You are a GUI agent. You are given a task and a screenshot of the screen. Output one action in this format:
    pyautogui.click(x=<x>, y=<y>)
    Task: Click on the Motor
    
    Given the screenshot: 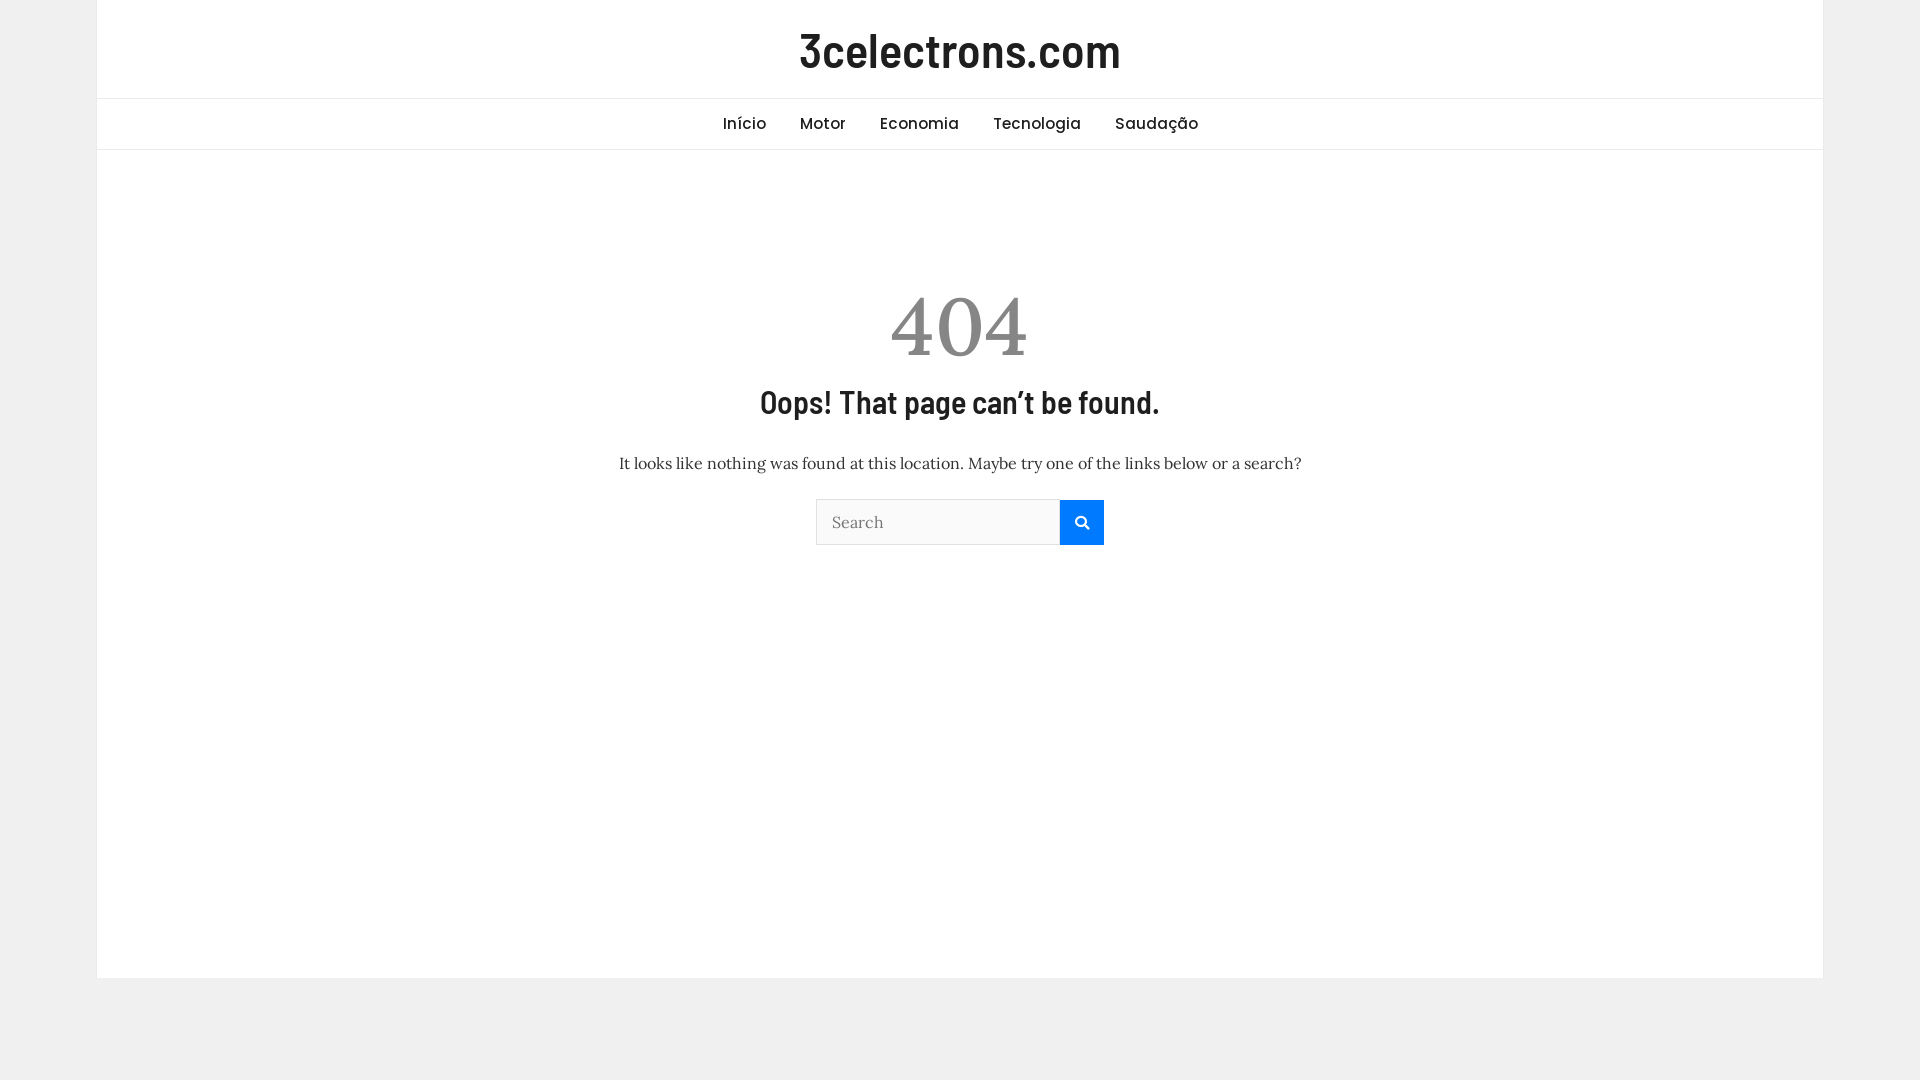 What is the action you would take?
    pyautogui.click(x=822, y=124)
    